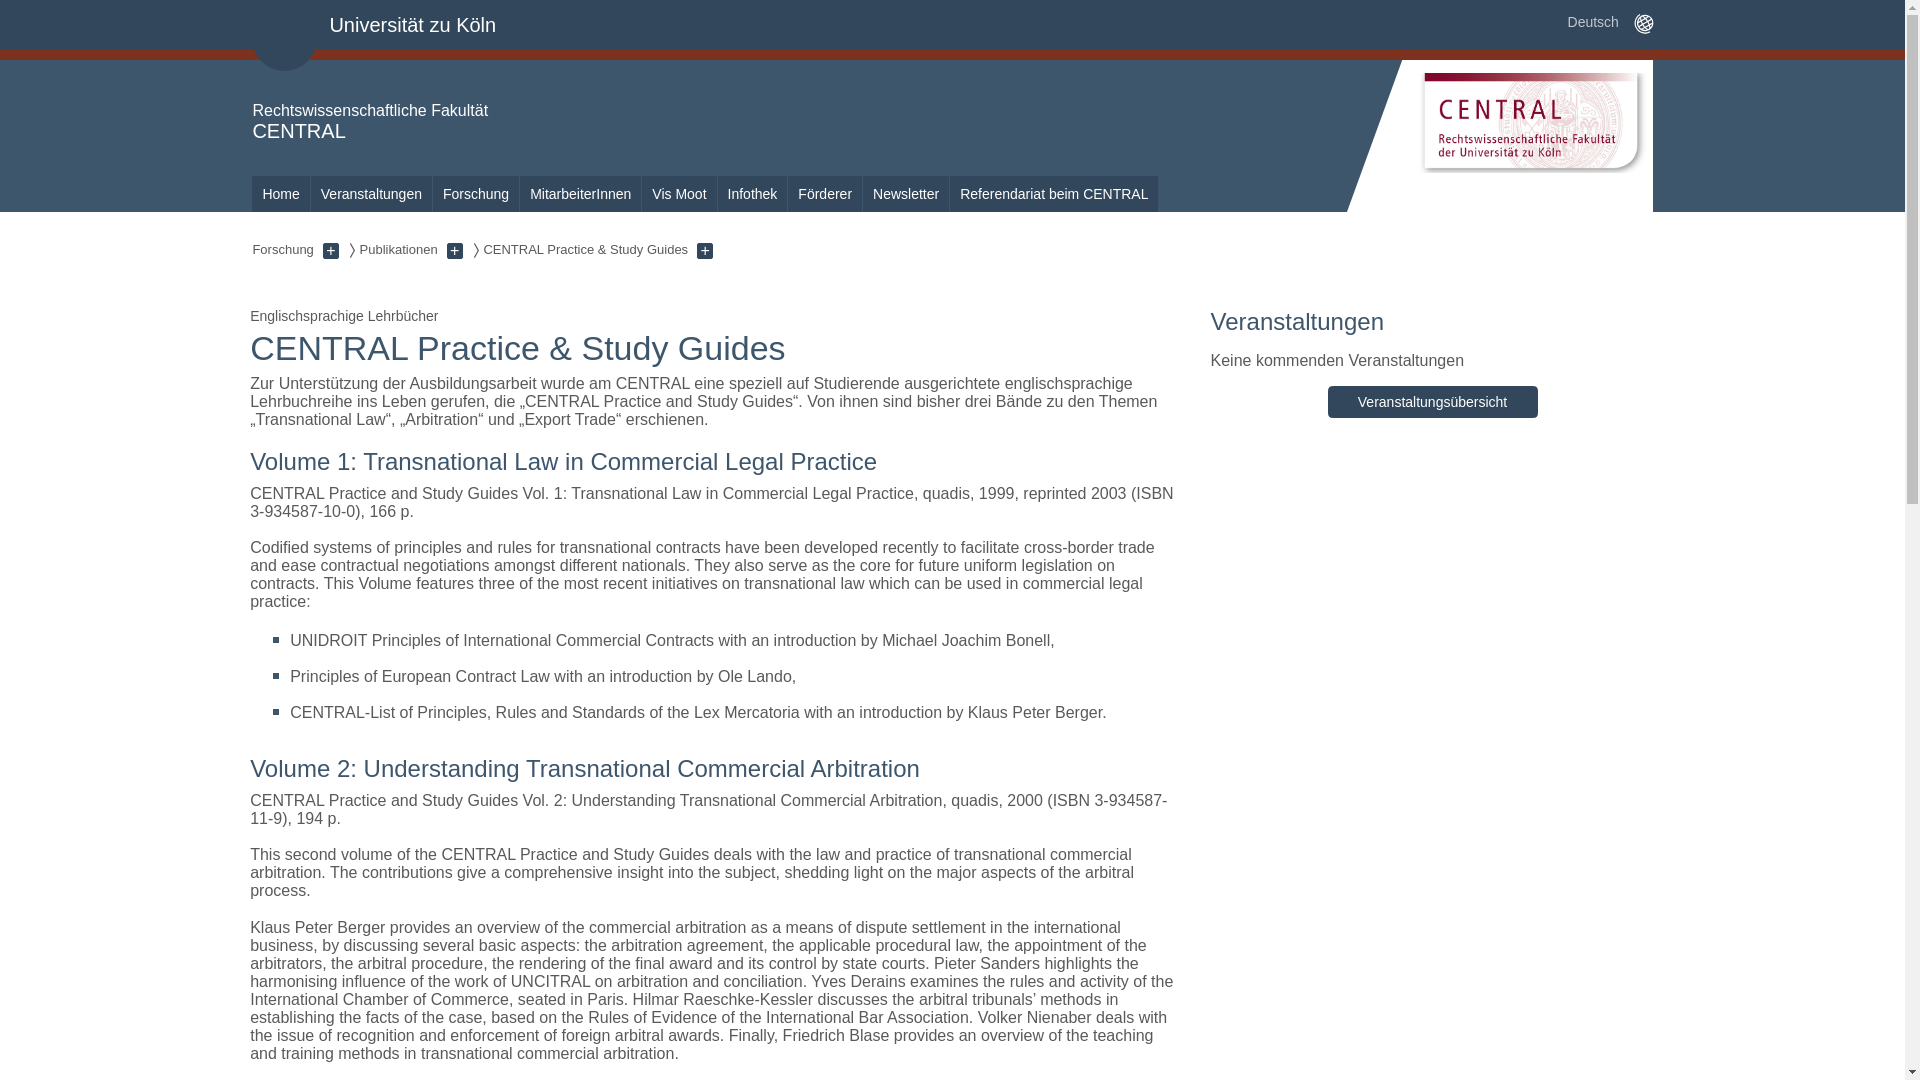  Describe the element at coordinates (330, 251) in the screenshot. I see `Unterseiten anzeigen` at that location.